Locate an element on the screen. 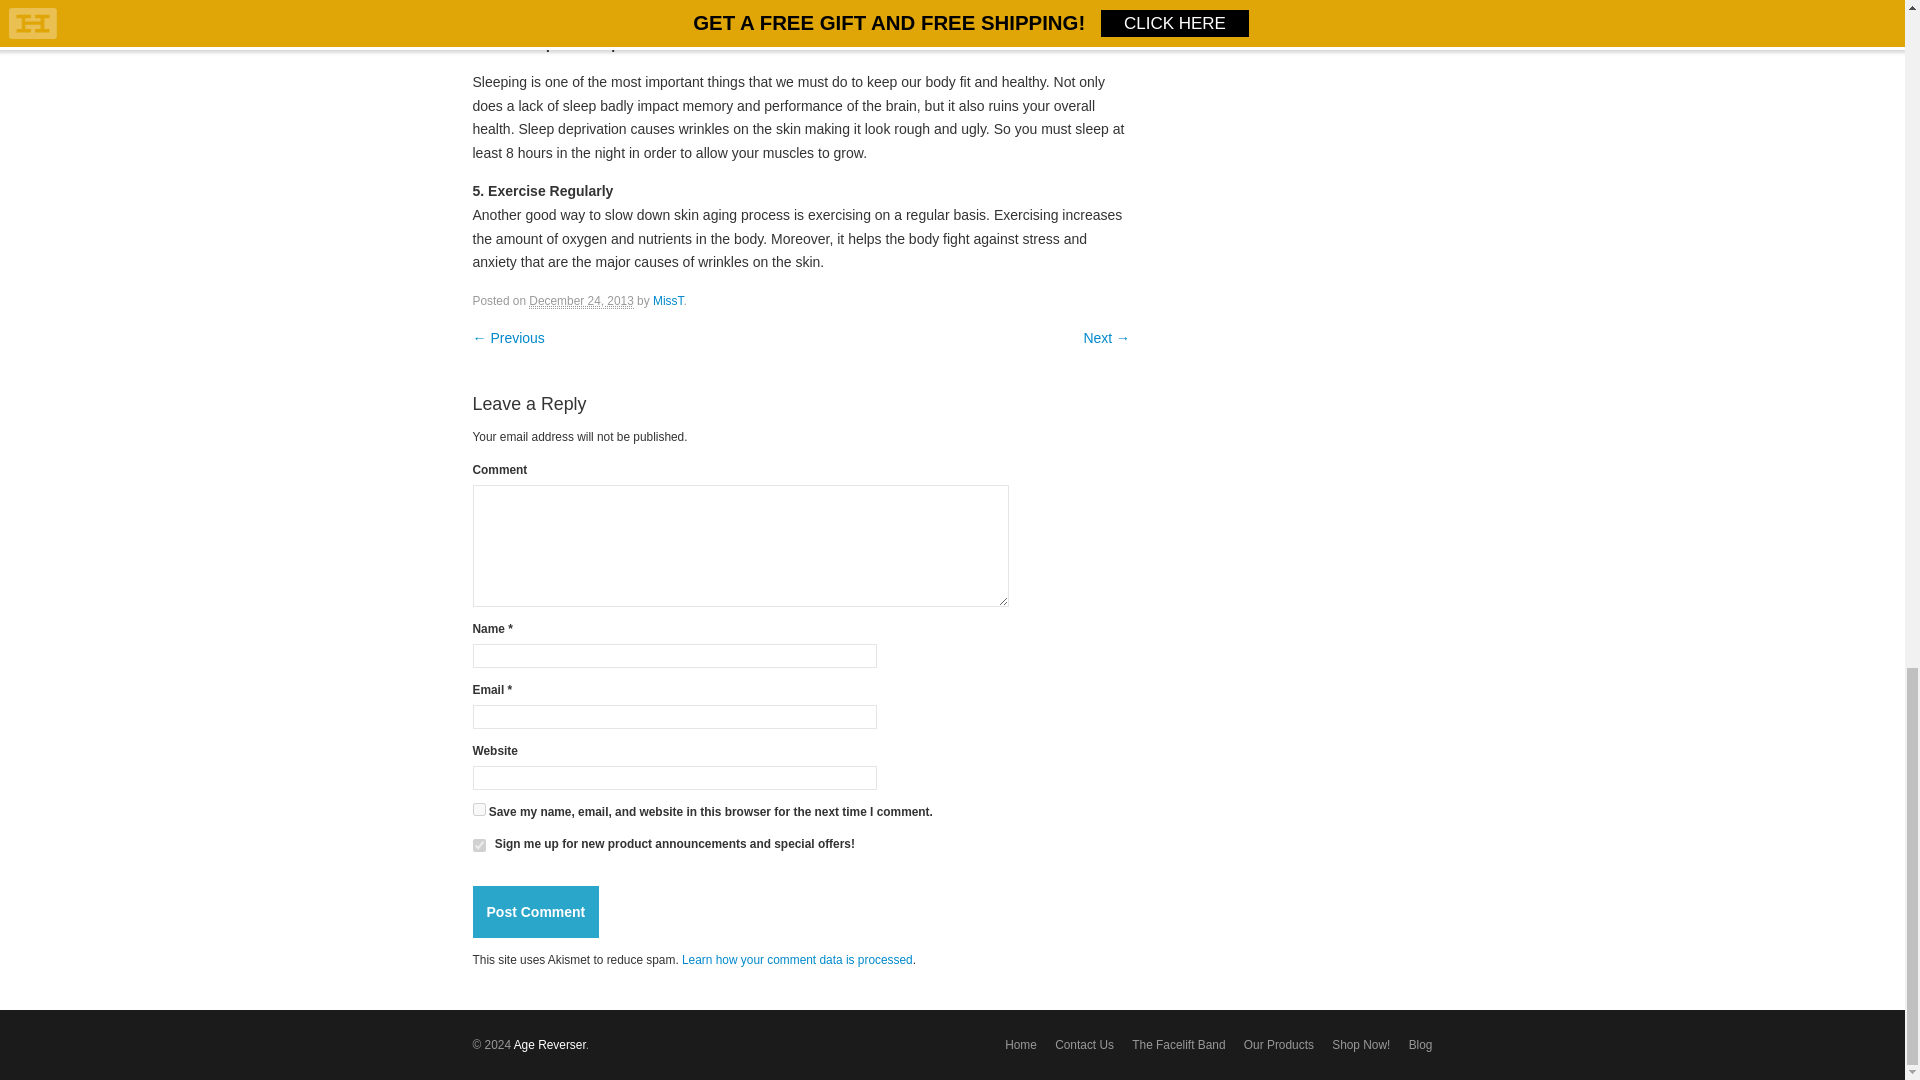  yes is located at coordinates (478, 810).